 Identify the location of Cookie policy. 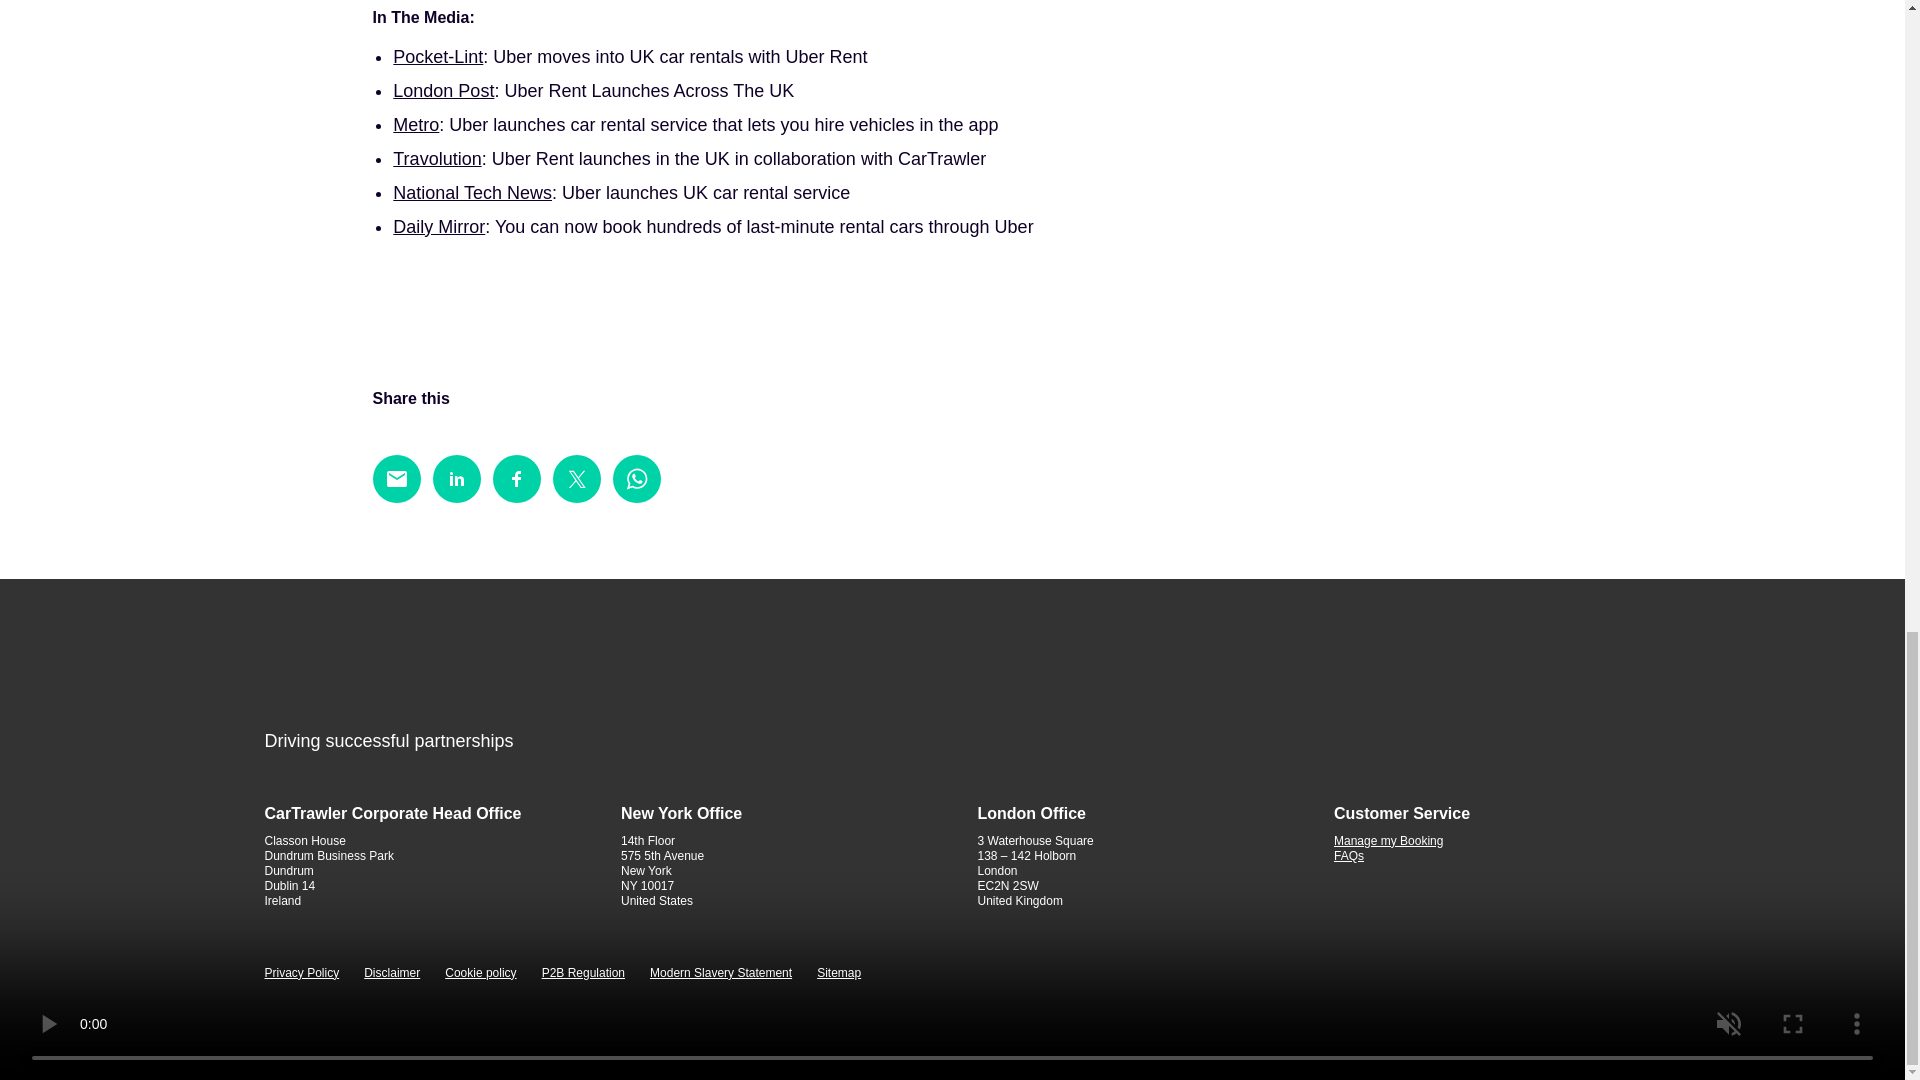
(480, 972).